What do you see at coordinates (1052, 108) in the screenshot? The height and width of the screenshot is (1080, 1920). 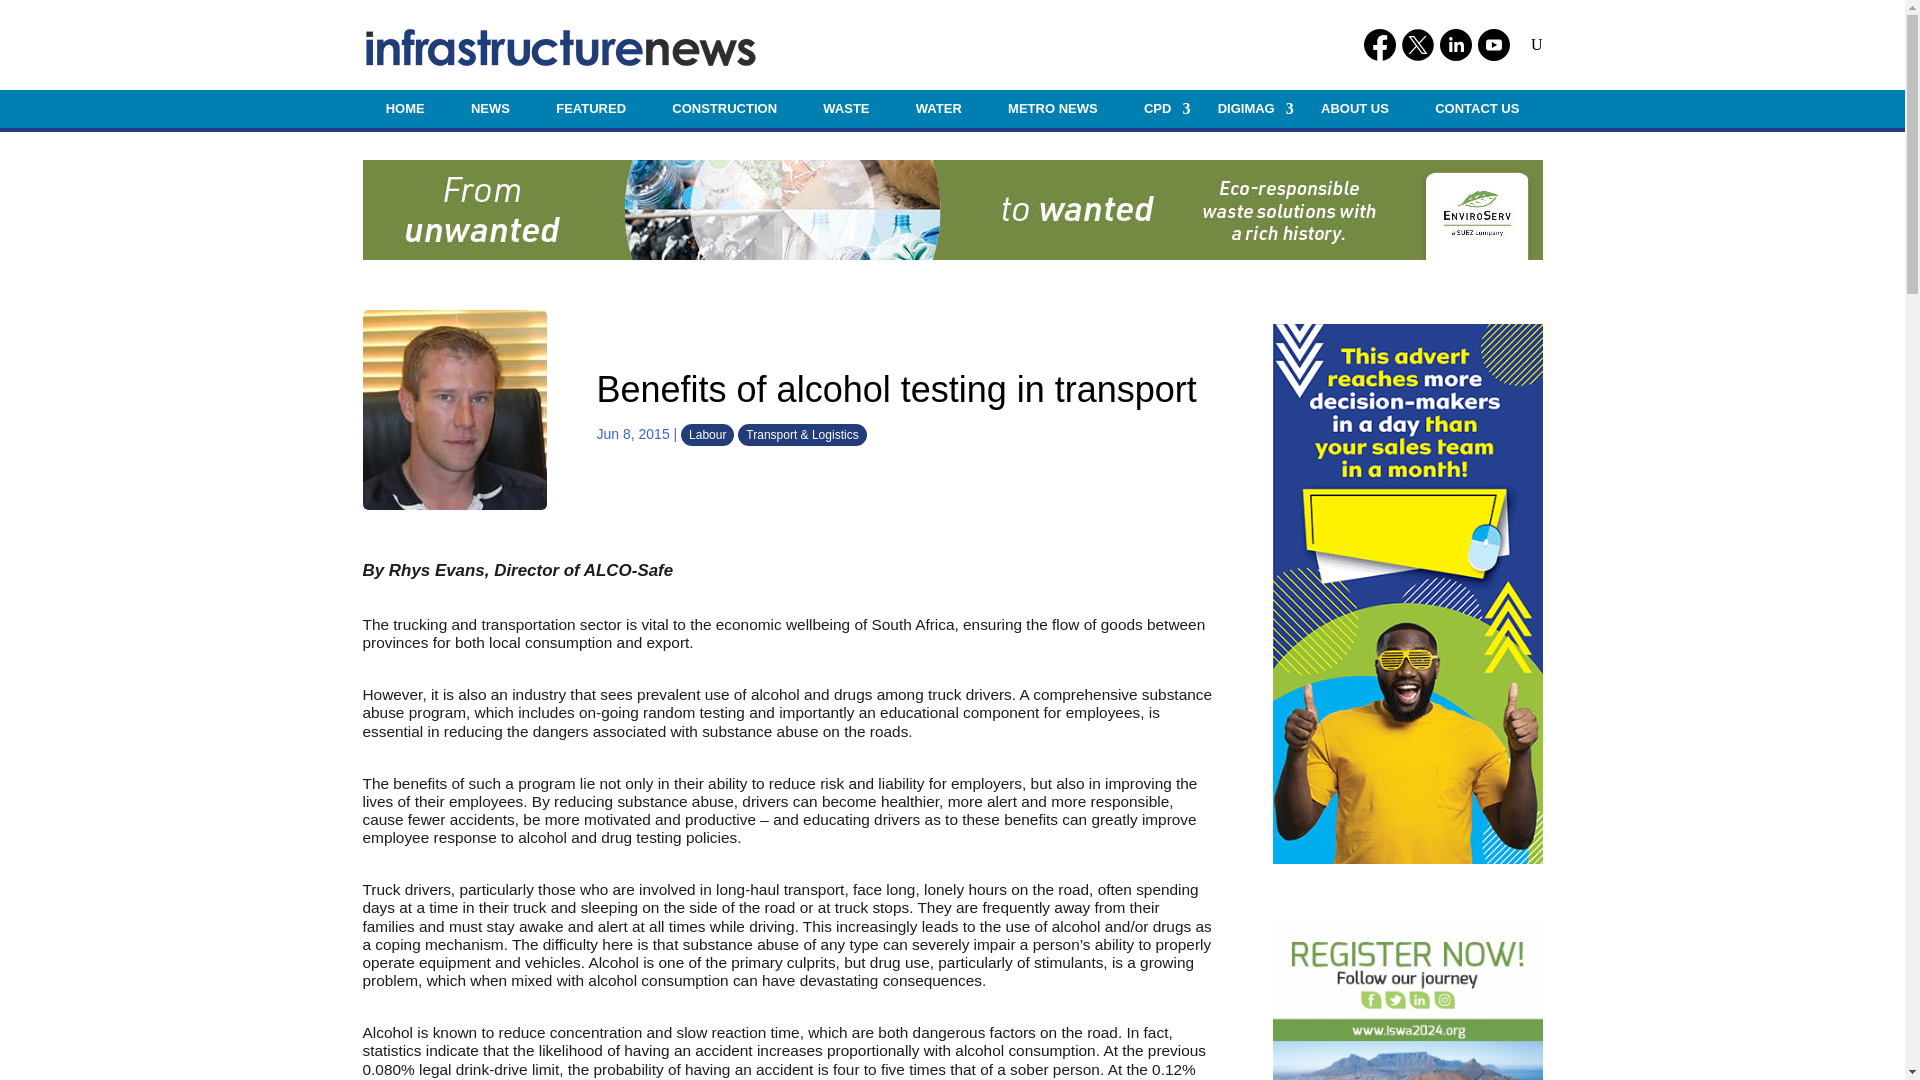 I see `METRO NEWS` at bounding box center [1052, 108].